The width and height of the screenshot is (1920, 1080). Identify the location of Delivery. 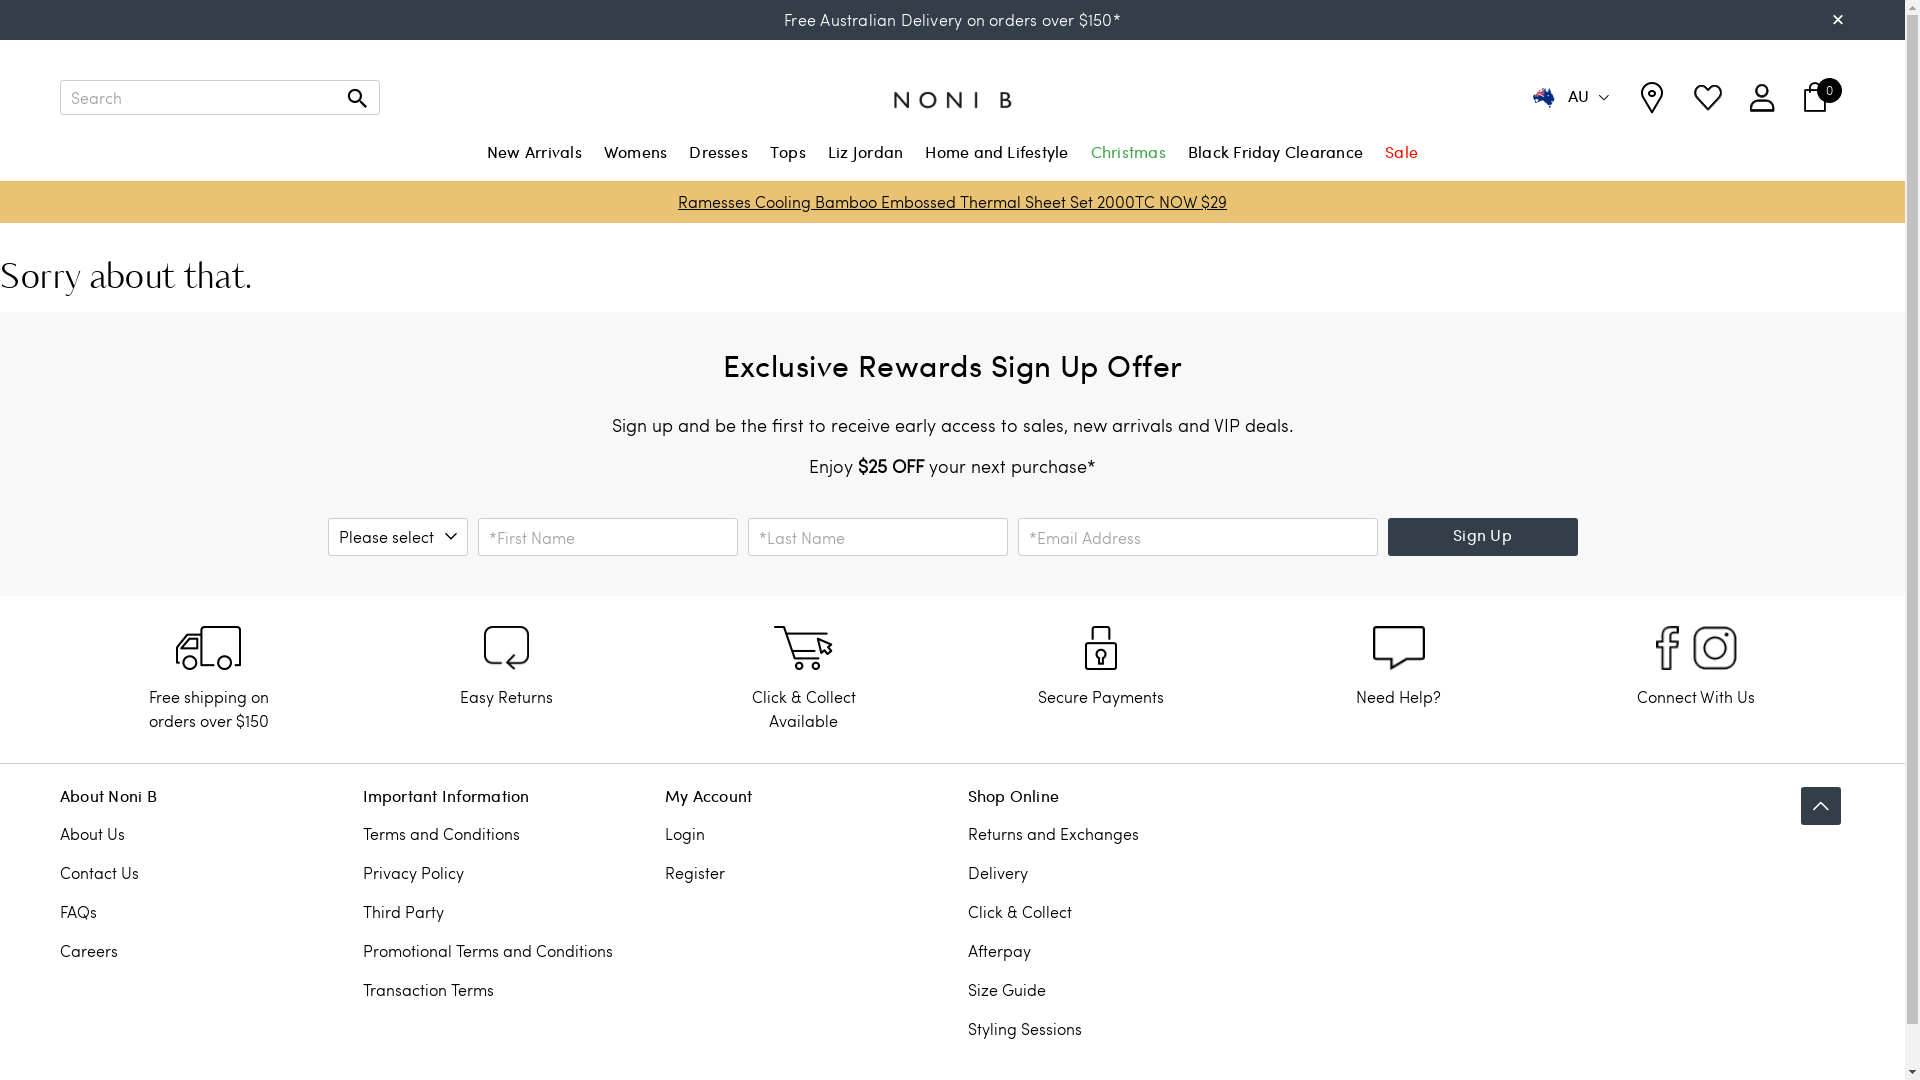
(998, 872).